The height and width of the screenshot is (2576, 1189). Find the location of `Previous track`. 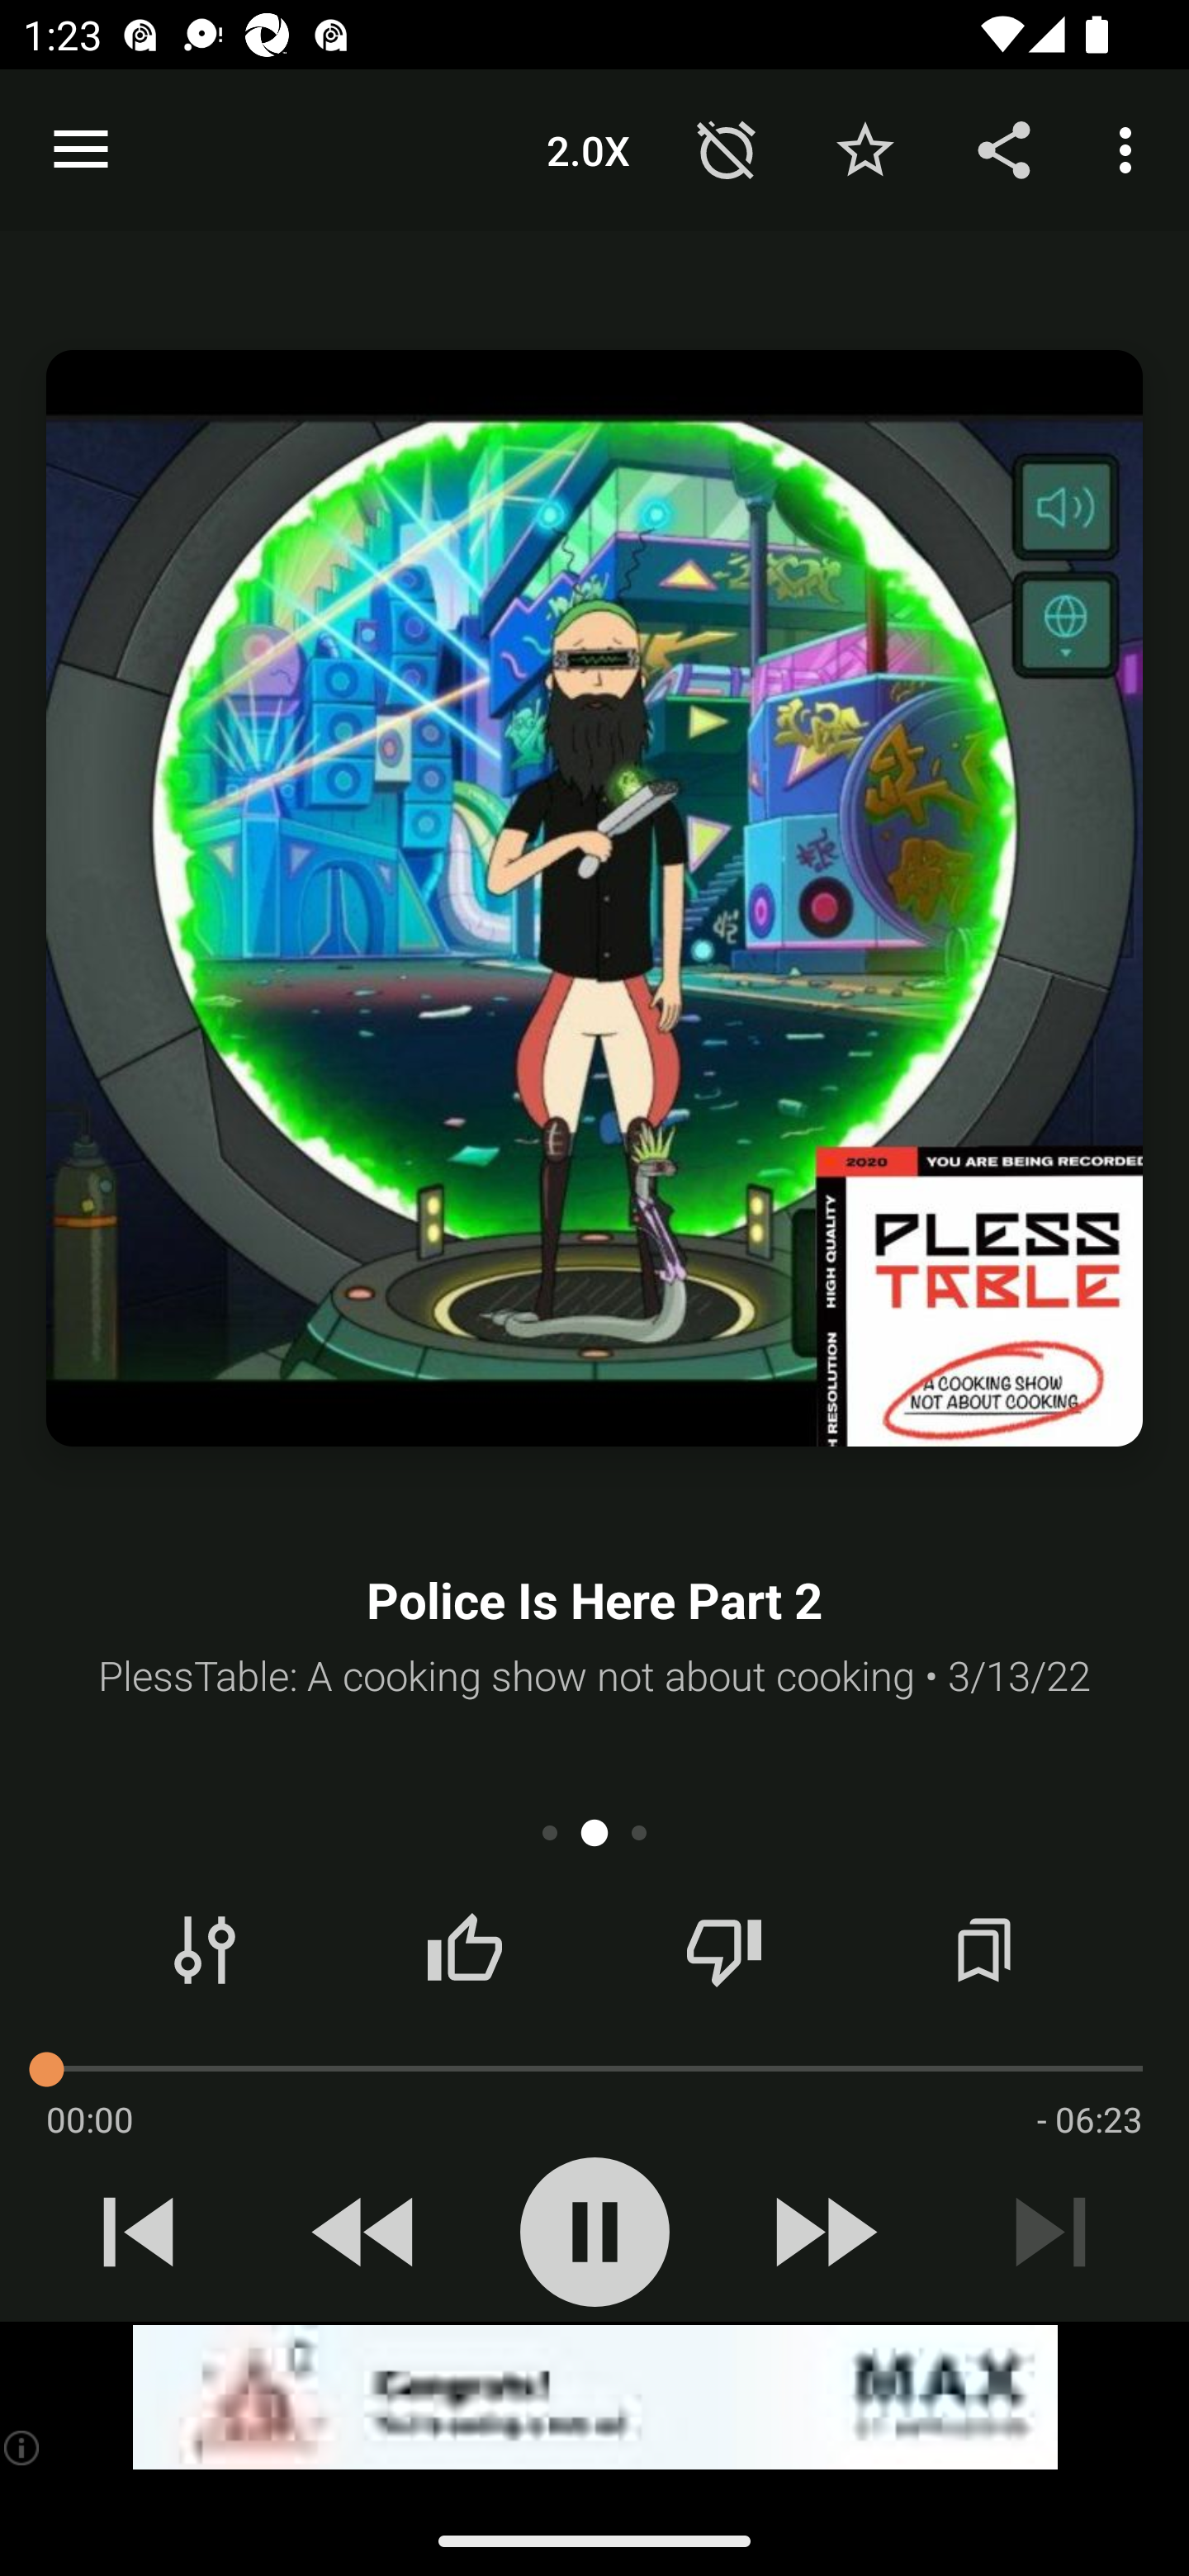

Previous track is located at coordinates (139, 2232).